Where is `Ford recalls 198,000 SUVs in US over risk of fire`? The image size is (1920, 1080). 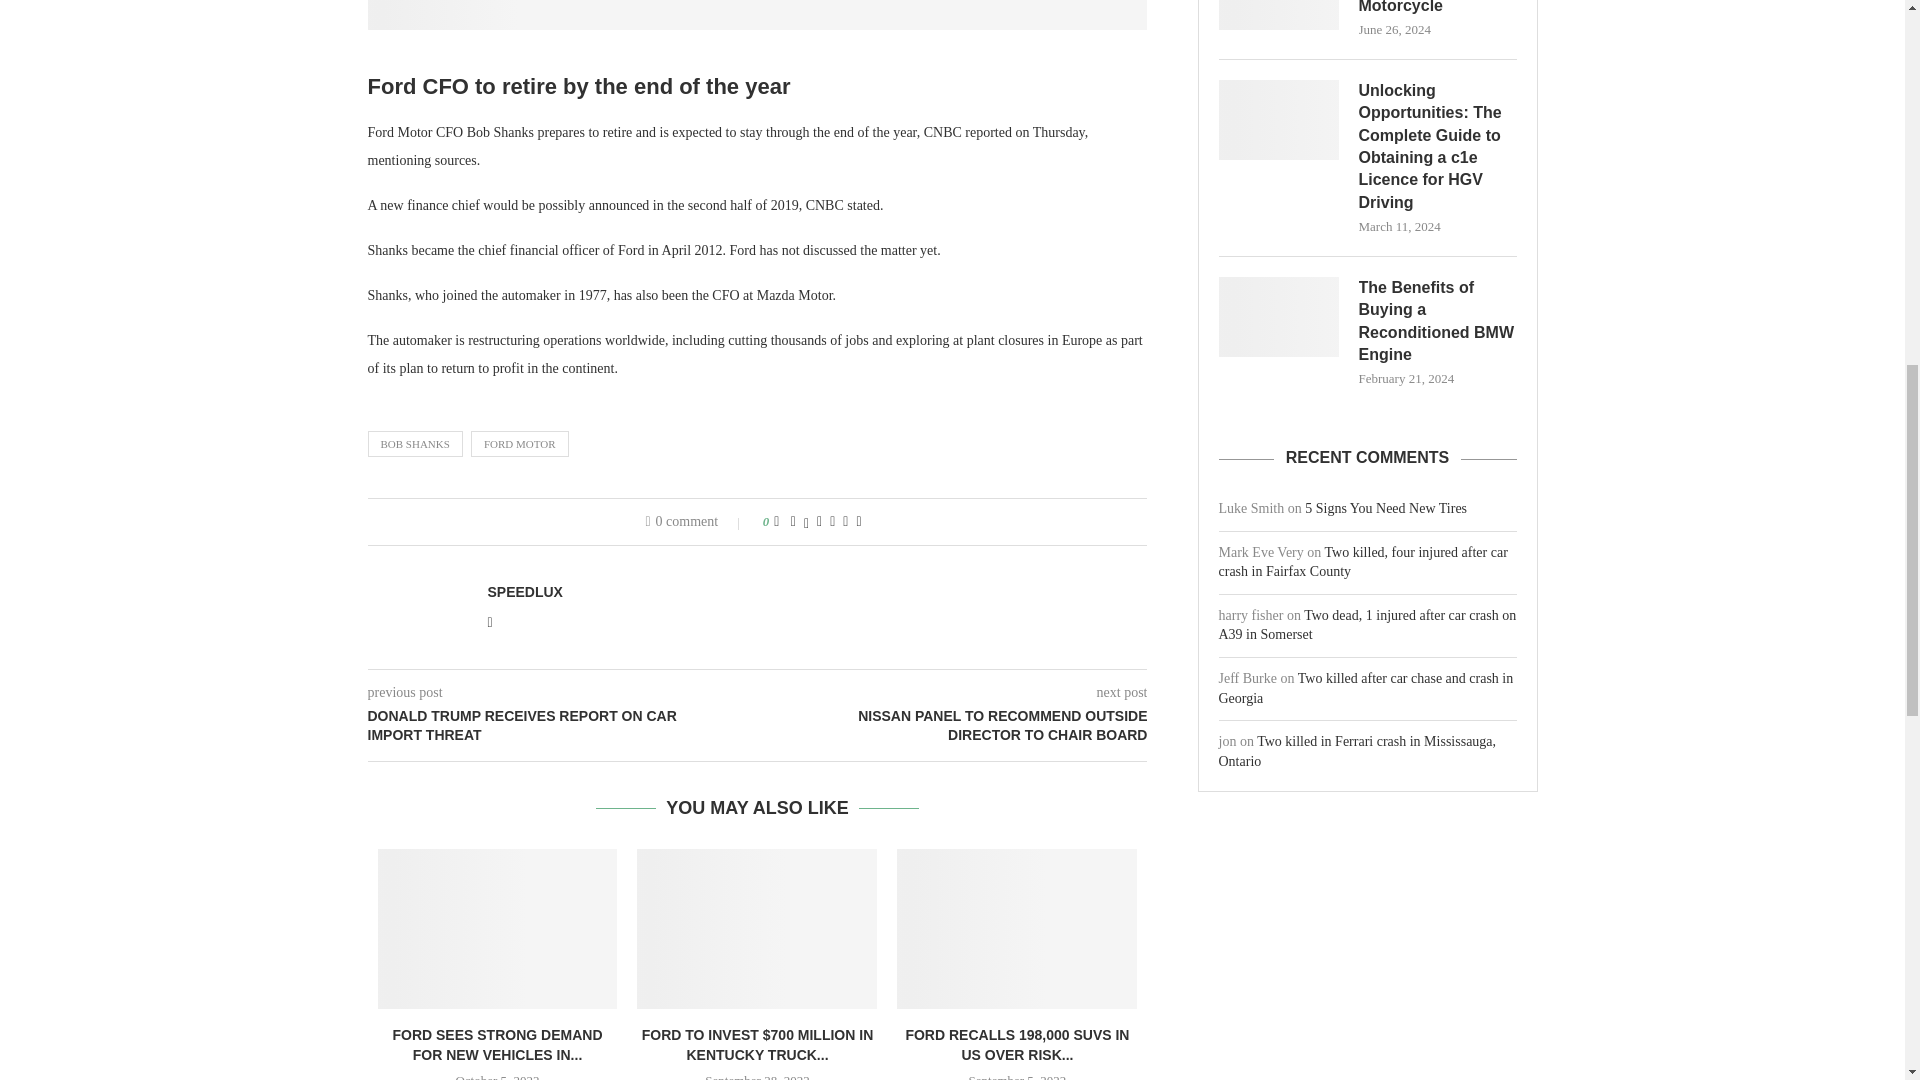 Ford recalls 198,000 SUVs in US over risk of fire is located at coordinates (1016, 928).